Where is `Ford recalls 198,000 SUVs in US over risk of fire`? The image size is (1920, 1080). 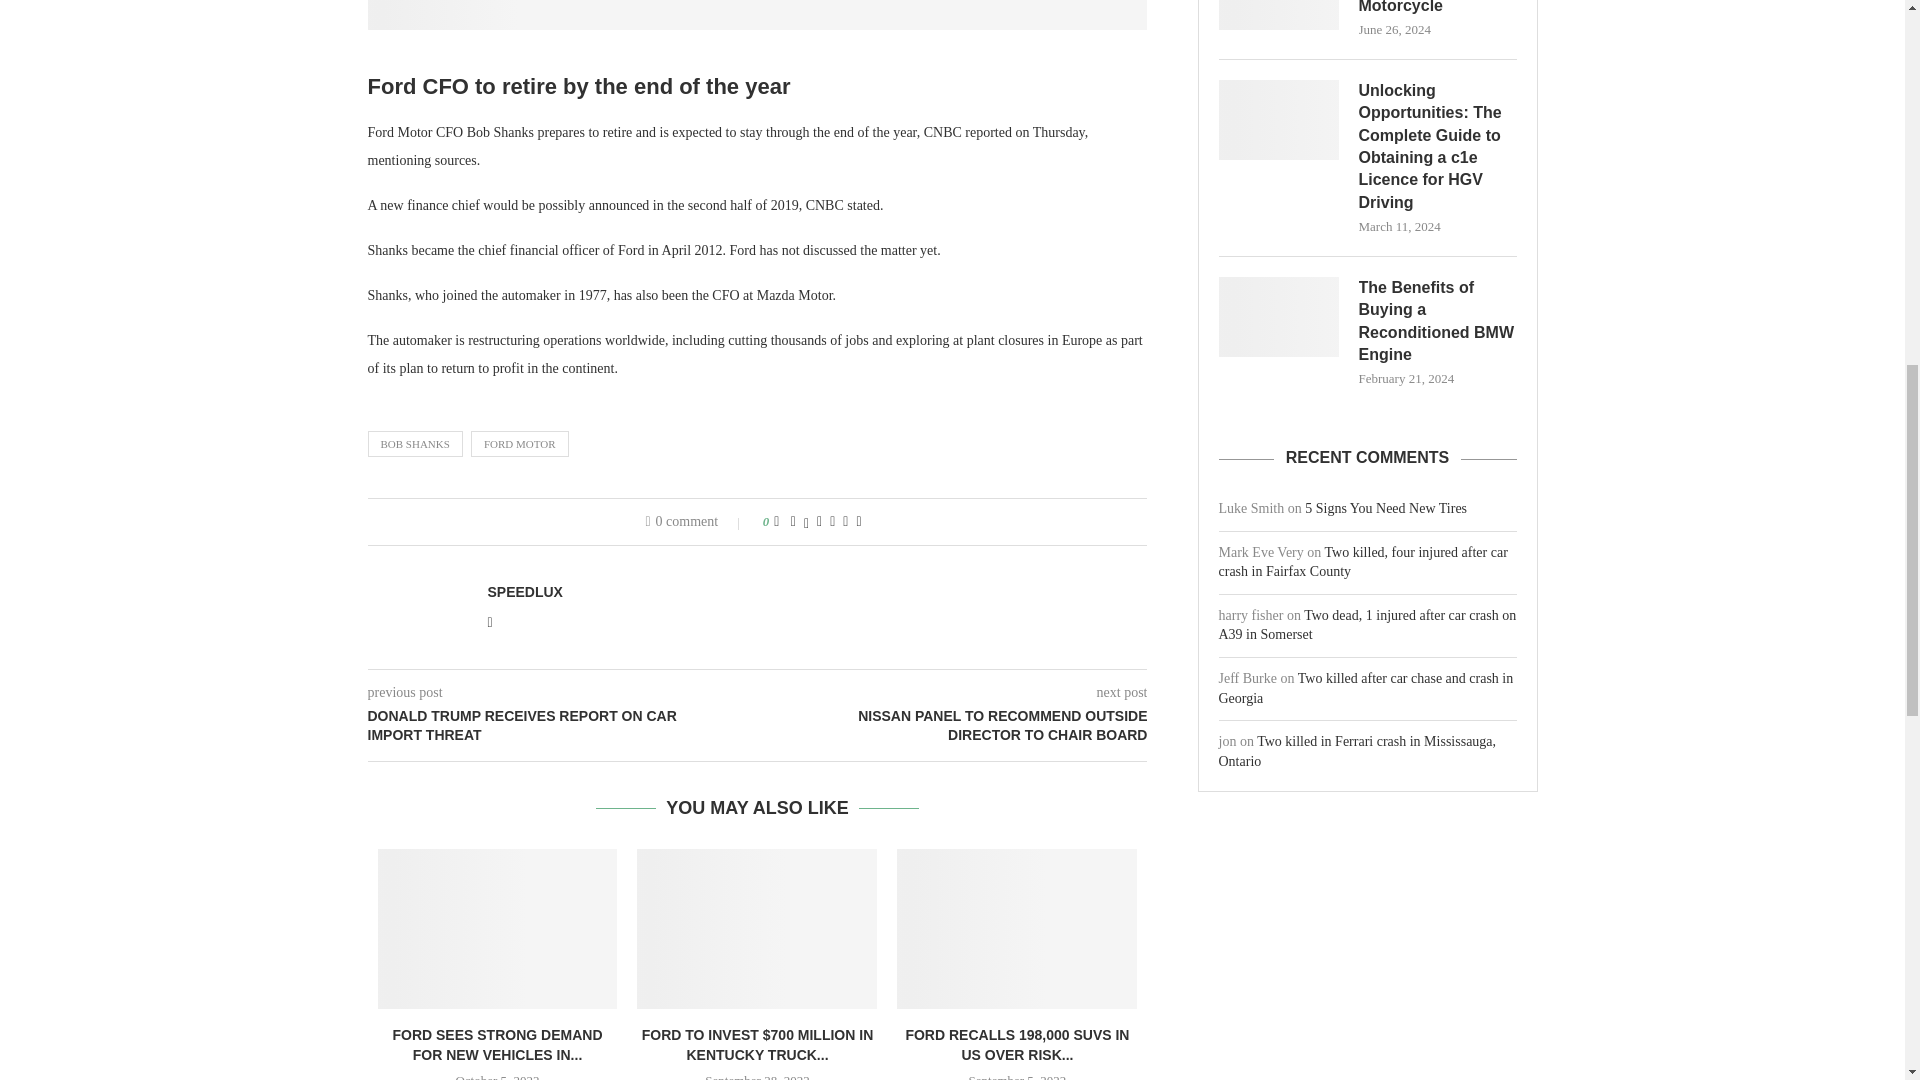 Ford recalls 198,000 SUVs in US over risk of fire is located at coordinates (1016, 928).